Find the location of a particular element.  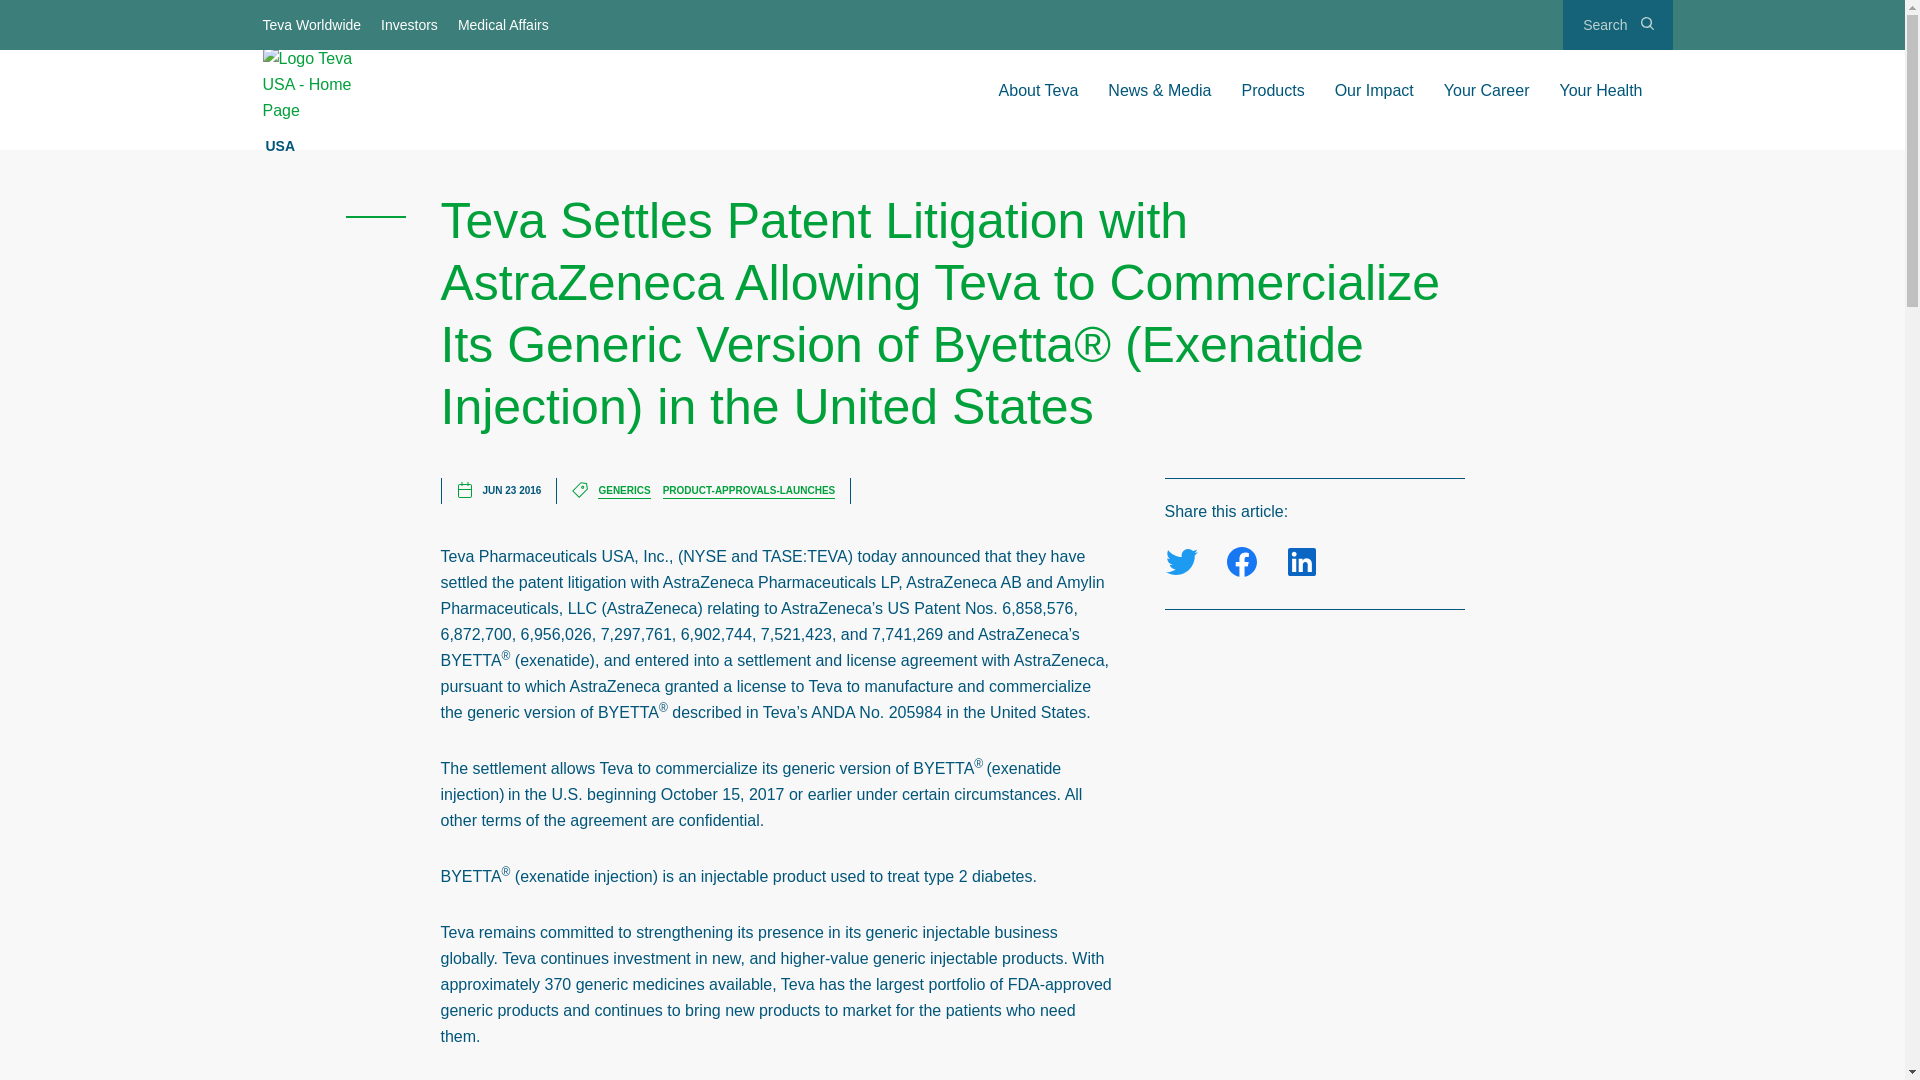

Products is located at coordinates (1272, 90).